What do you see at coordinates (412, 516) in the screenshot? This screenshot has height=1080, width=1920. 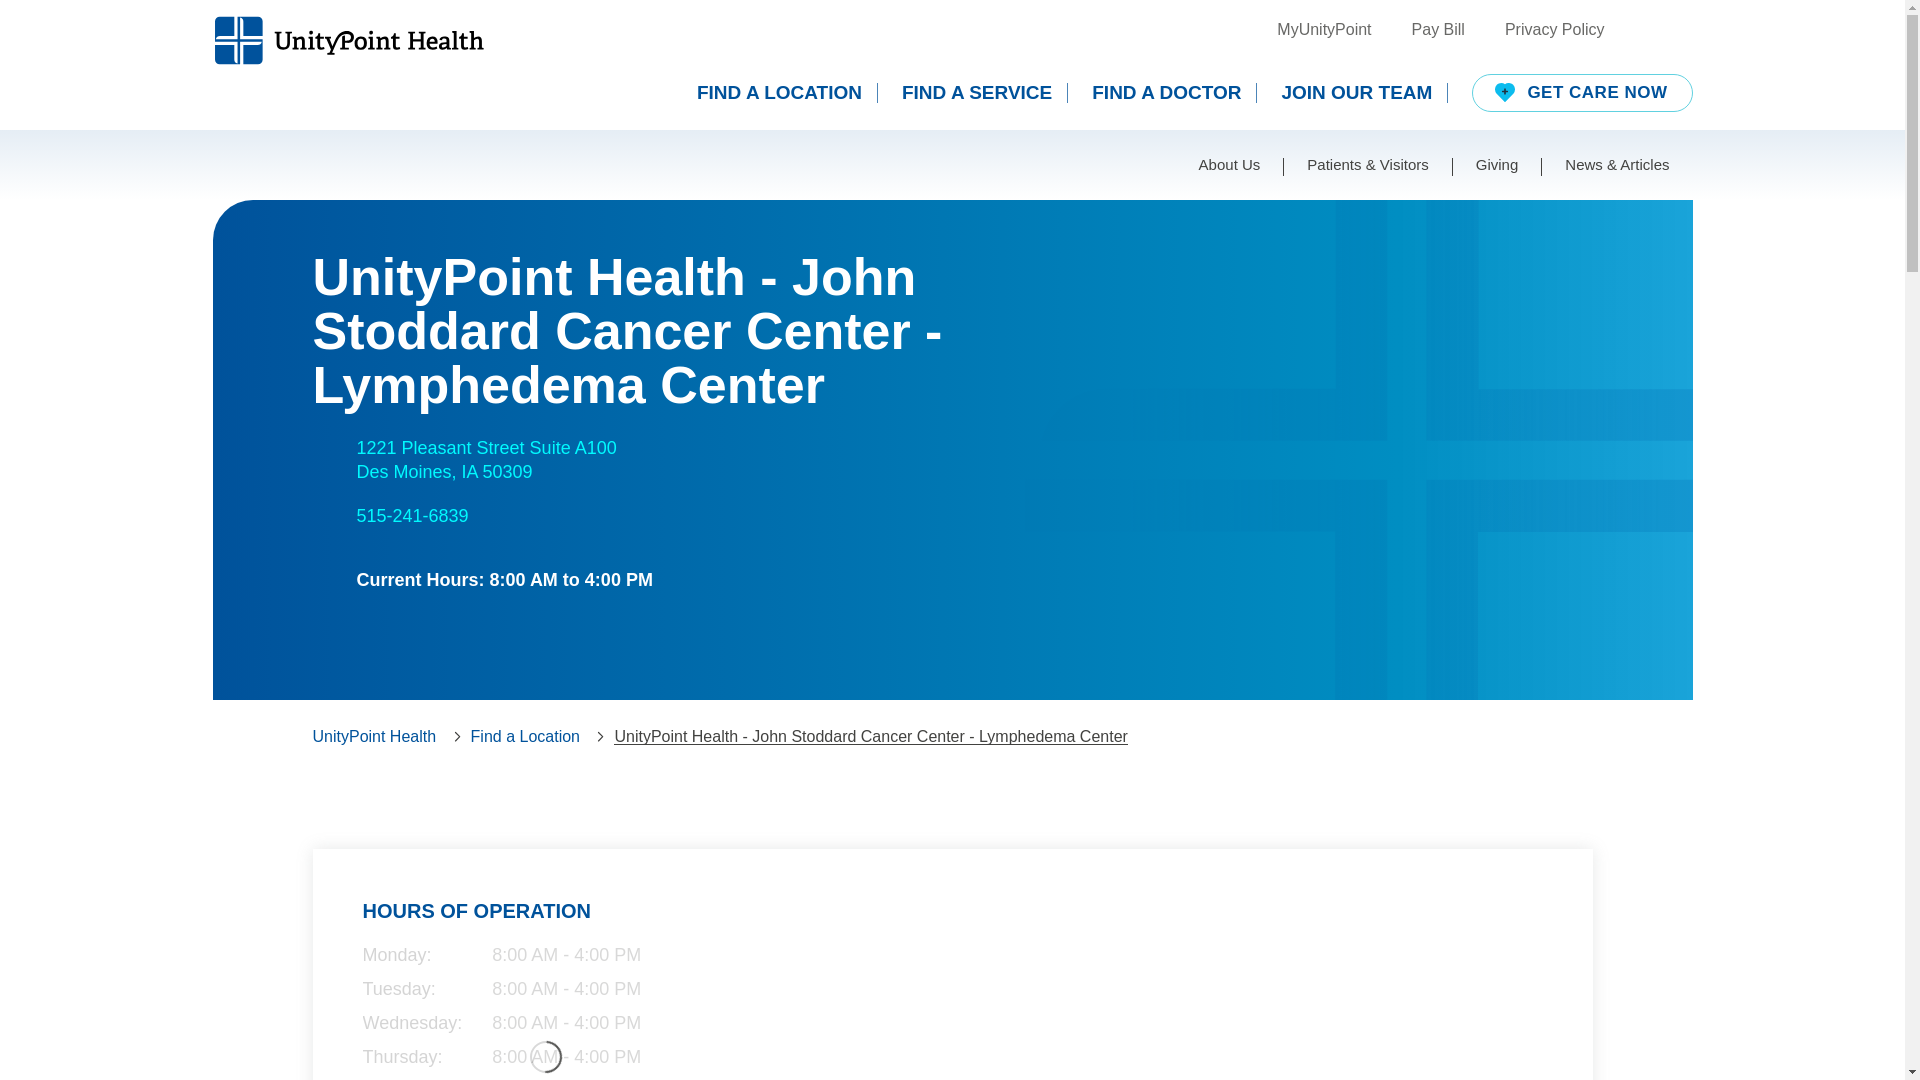 I see `Pay Bill` at bounding box center [412, 516].